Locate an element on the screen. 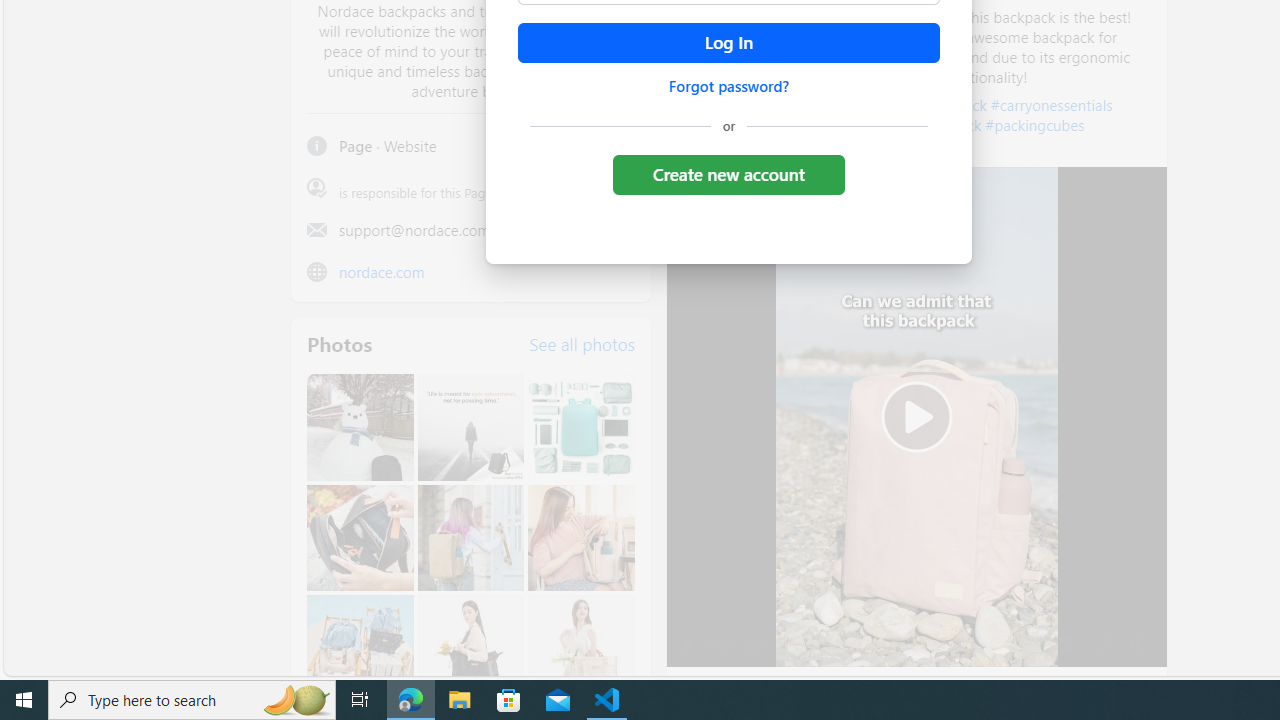 Image resolution: width=1280 pixels, height=720 pixels. Forgot password? is located at coordinates (728, 86).